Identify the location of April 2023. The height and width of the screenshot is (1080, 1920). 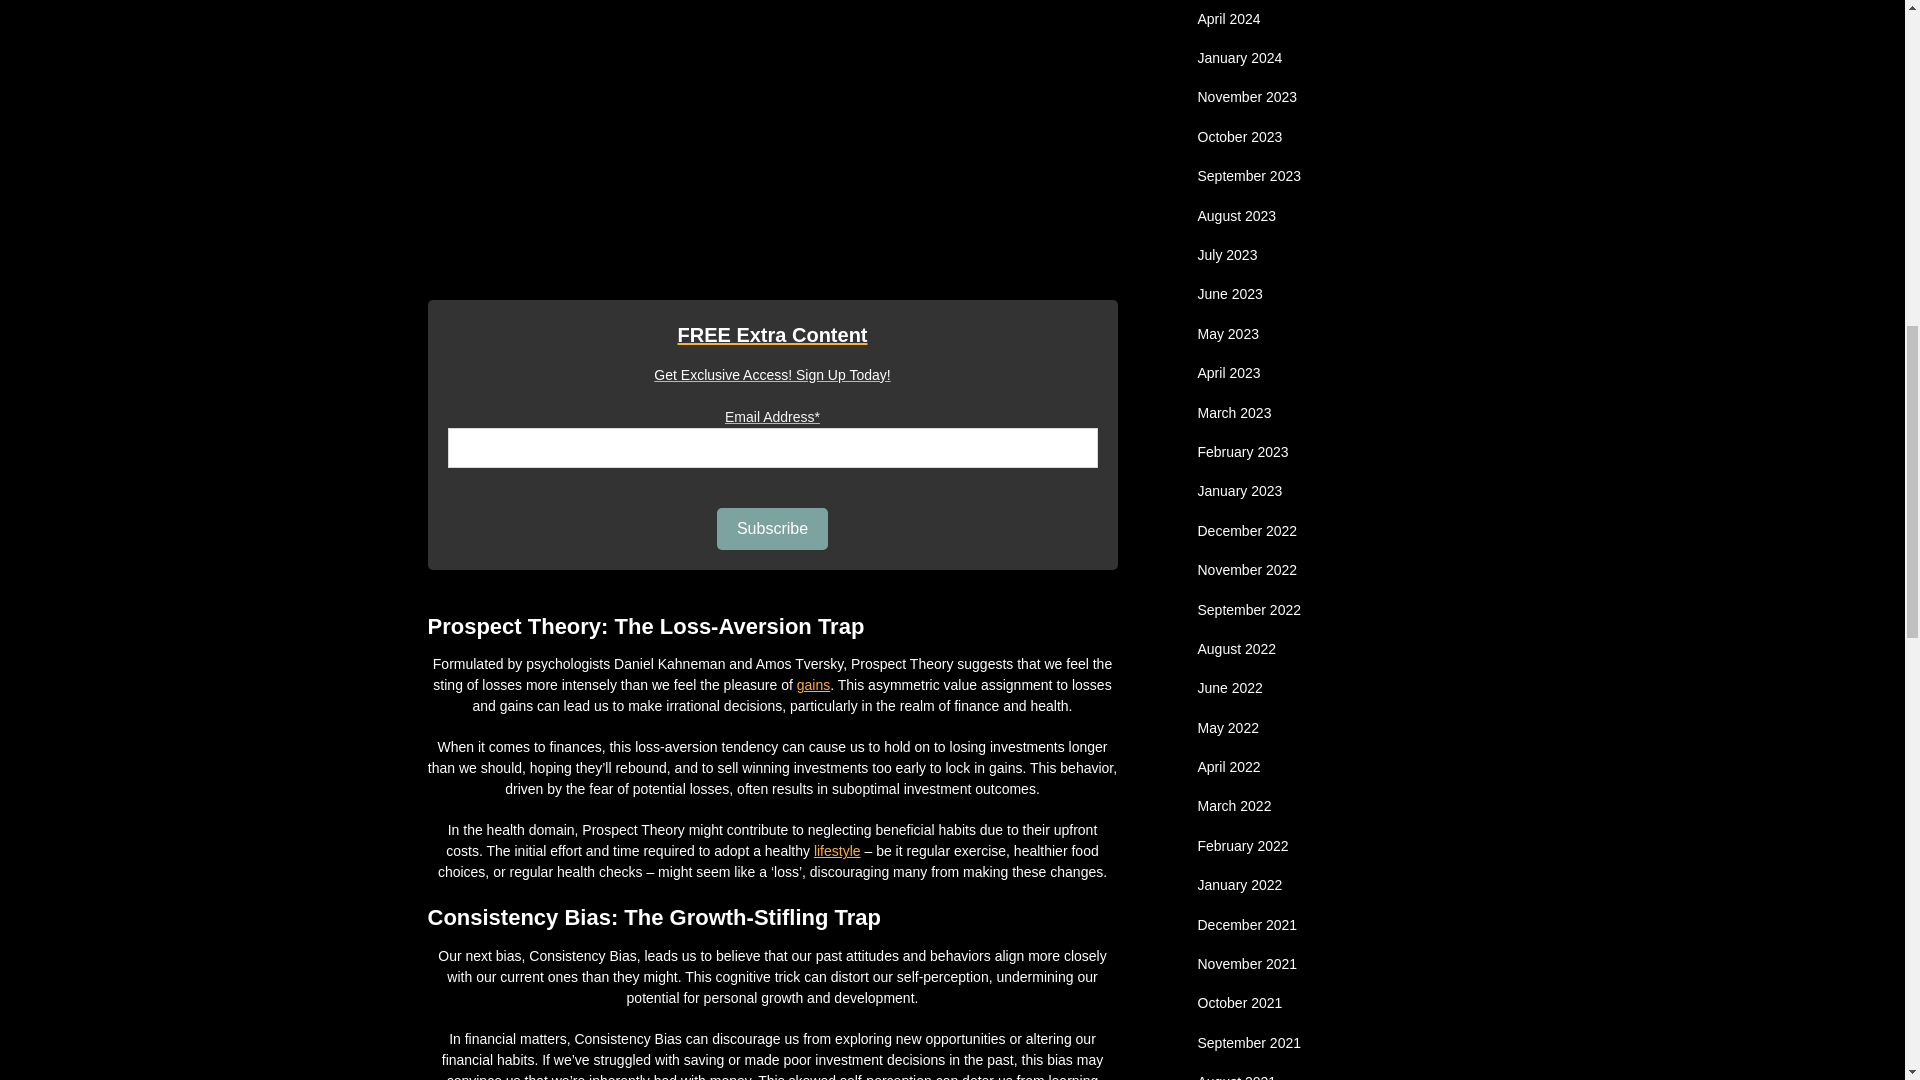
(1230, 373).